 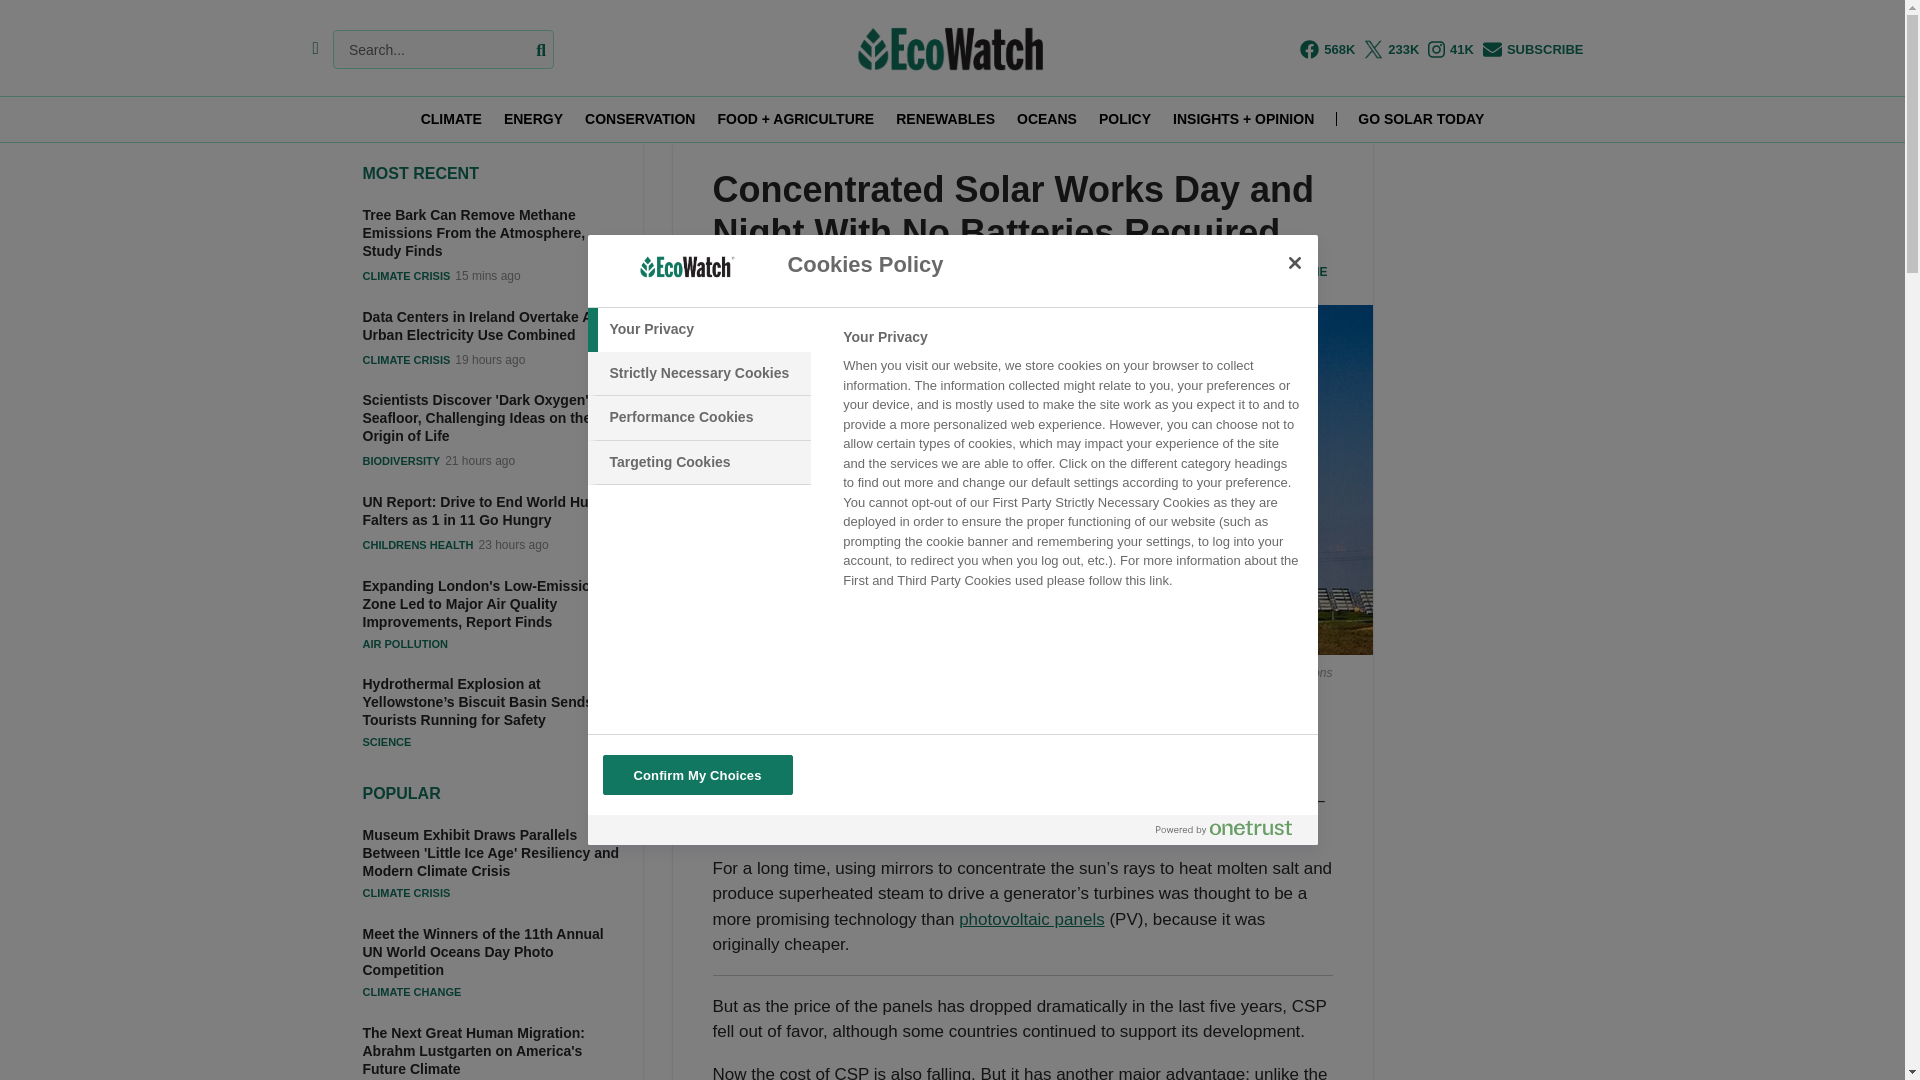 What do you see at coordinates (1533, 49) in the screenshot?
I see `SUBSCRIBE` at bounding box center [1533, 49].